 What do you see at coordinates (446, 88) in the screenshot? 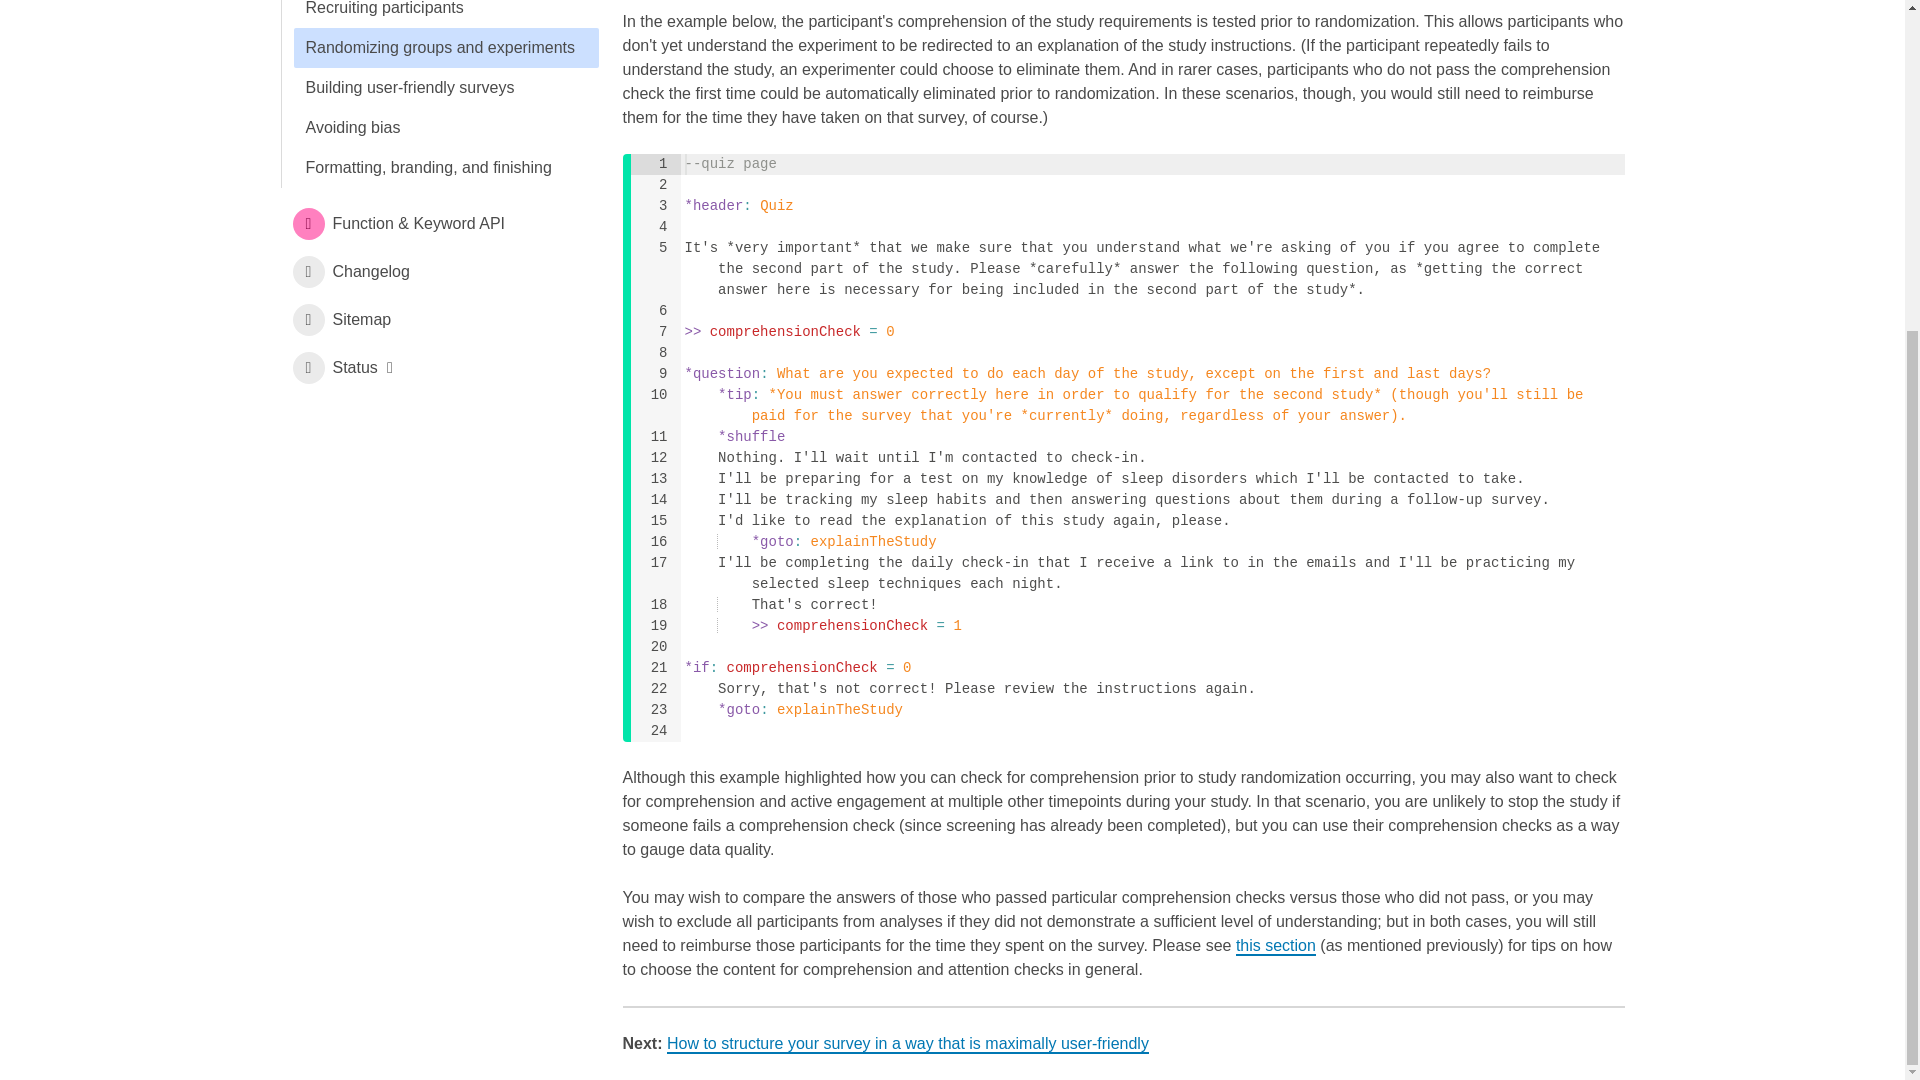
I see `Building user-friendly surveys` at bounding box center [446, 88].